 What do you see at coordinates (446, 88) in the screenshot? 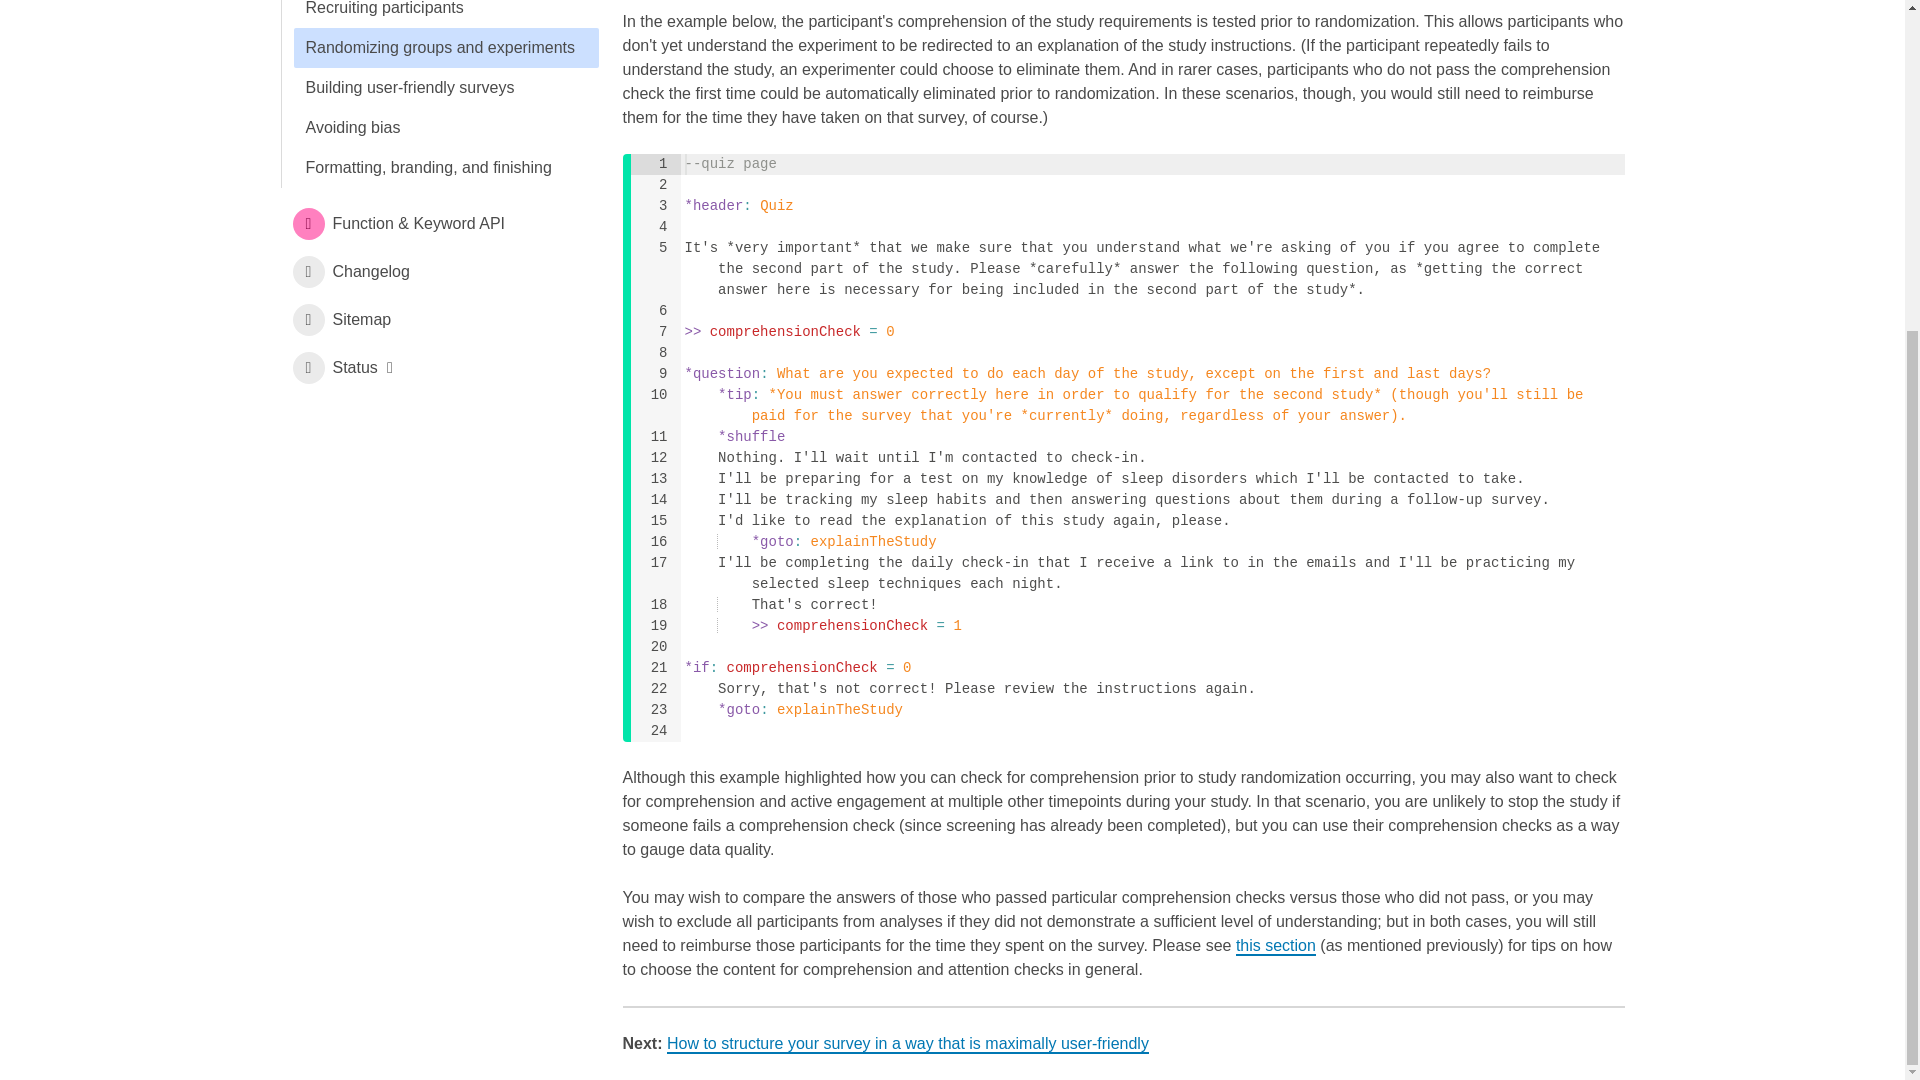
I see `Building user-friendly surveys` at bounding box center [446, 88].